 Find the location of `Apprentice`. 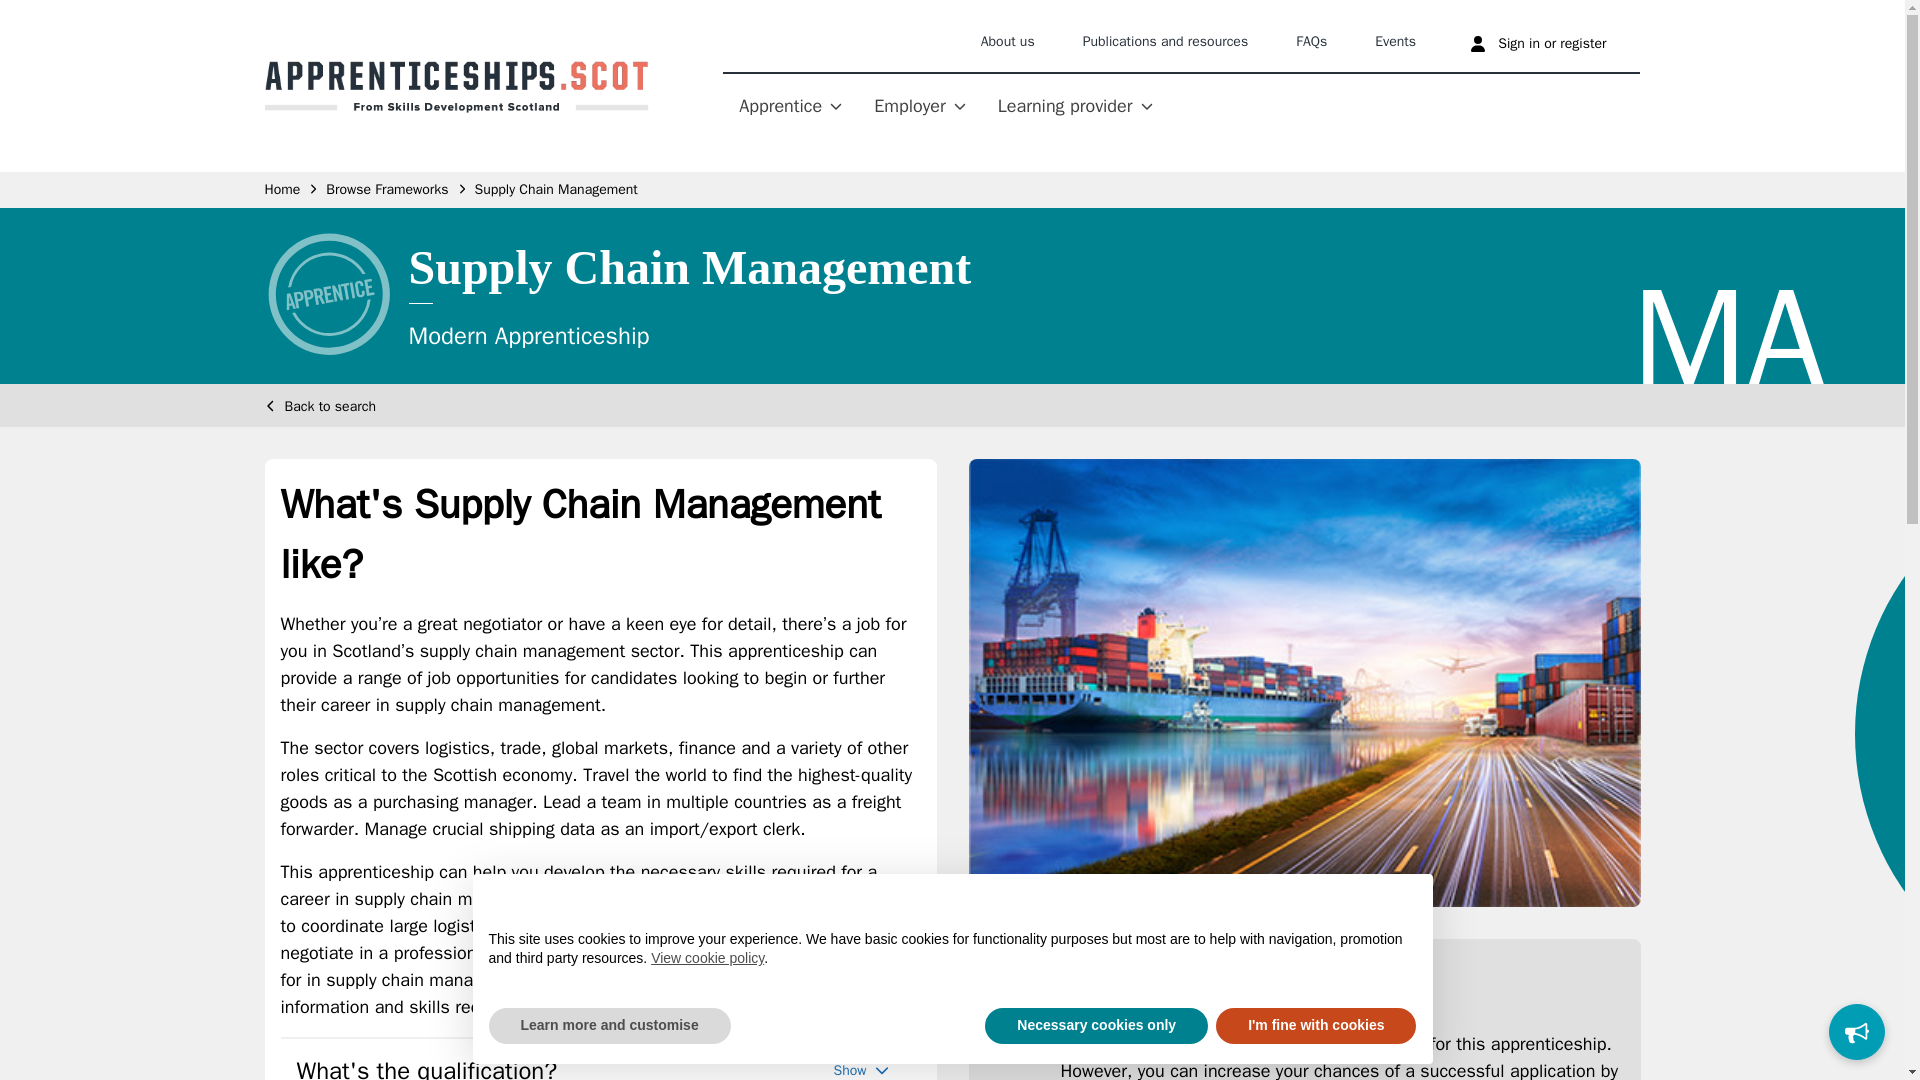

Apprentice is located at coordinates (790, 110).